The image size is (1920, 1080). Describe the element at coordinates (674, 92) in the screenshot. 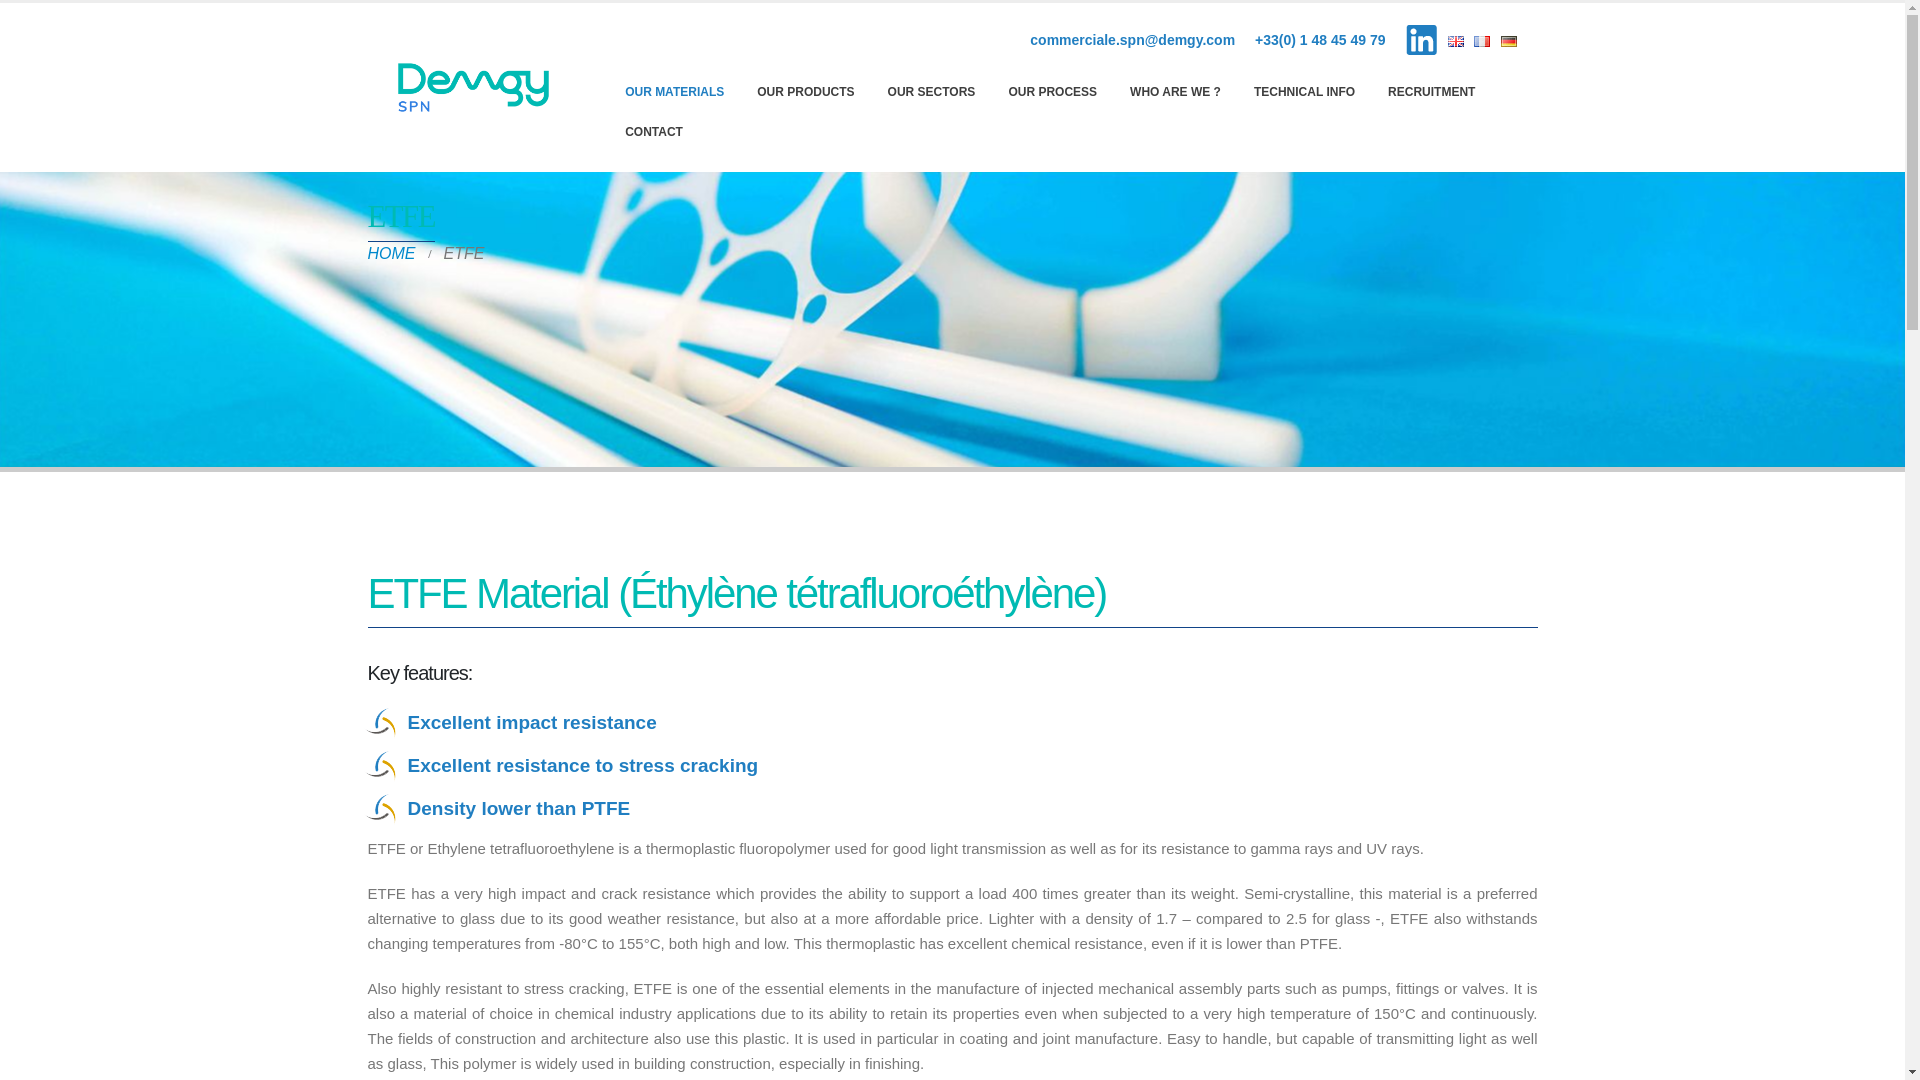

I see `OUR MATERIALS` at that location.